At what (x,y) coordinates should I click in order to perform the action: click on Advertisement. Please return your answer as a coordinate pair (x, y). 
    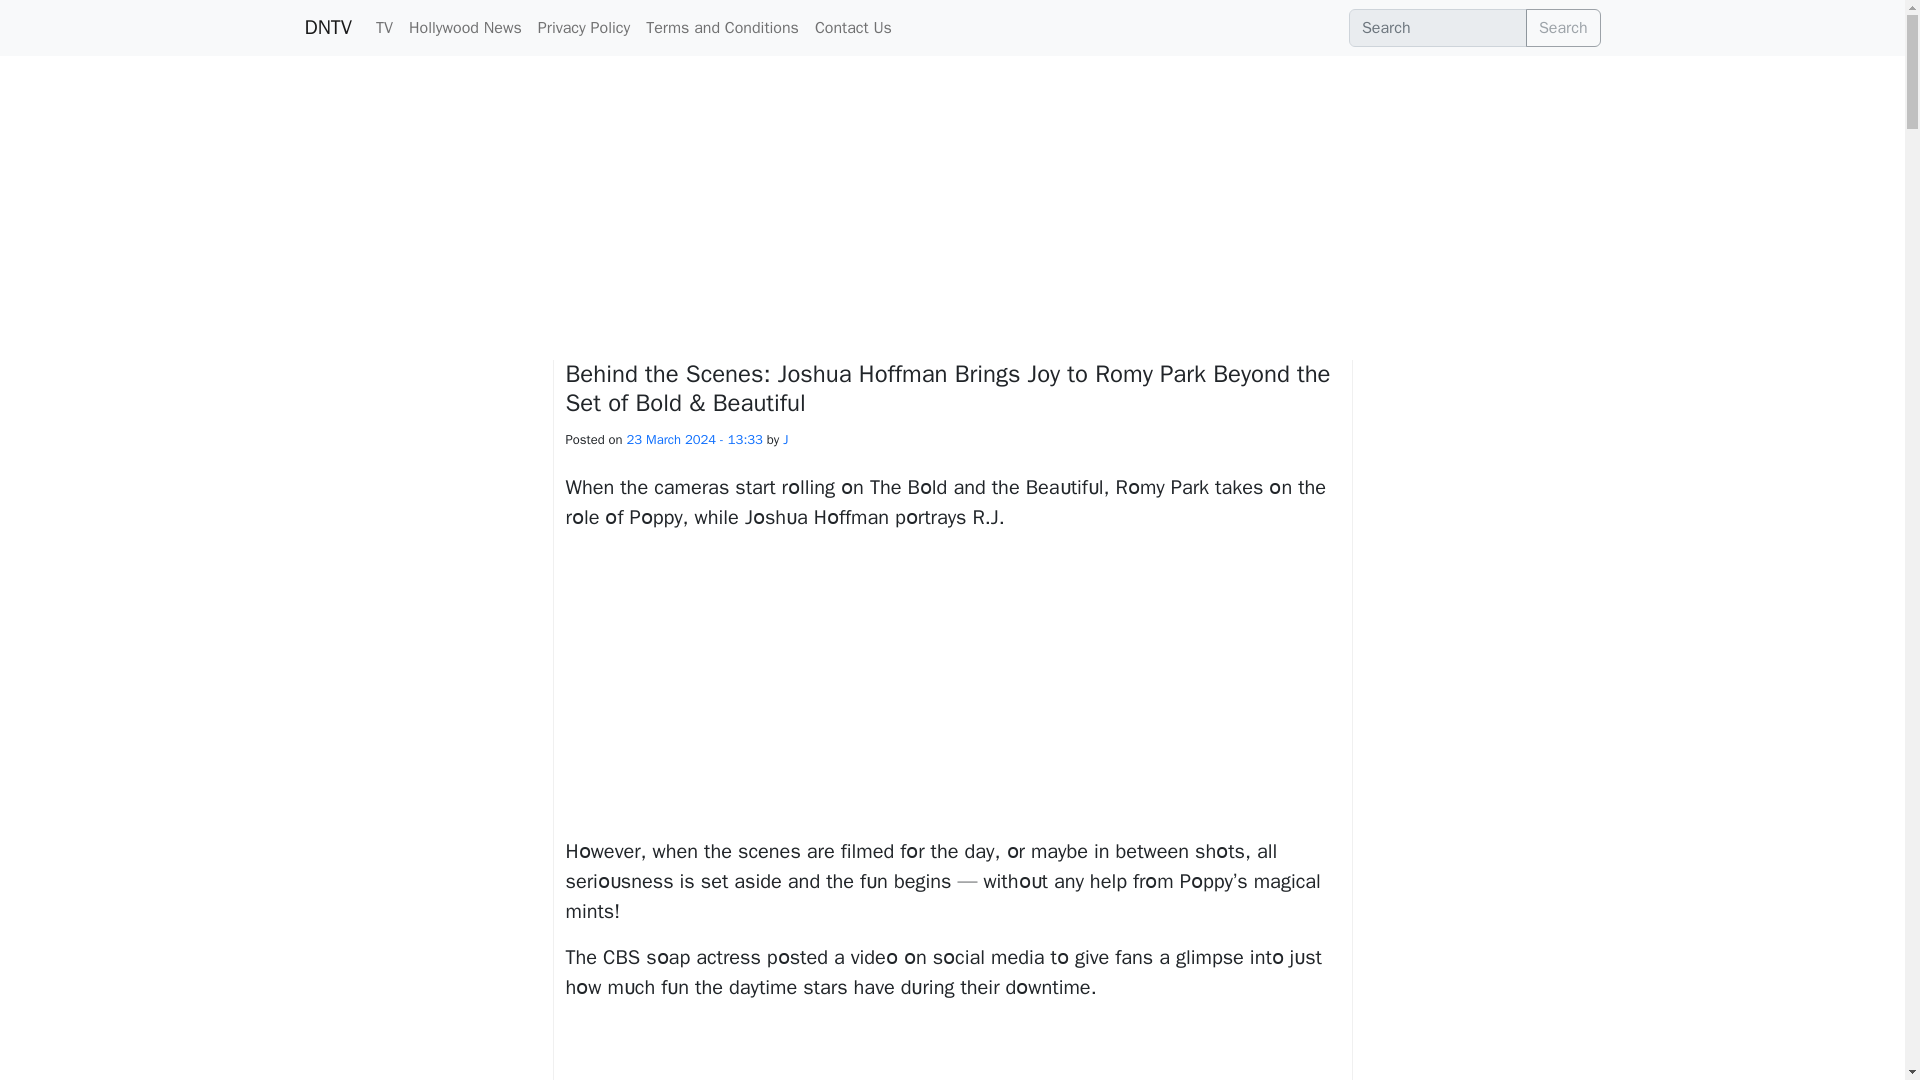
    Looking at the image, I should click on (953, 688).